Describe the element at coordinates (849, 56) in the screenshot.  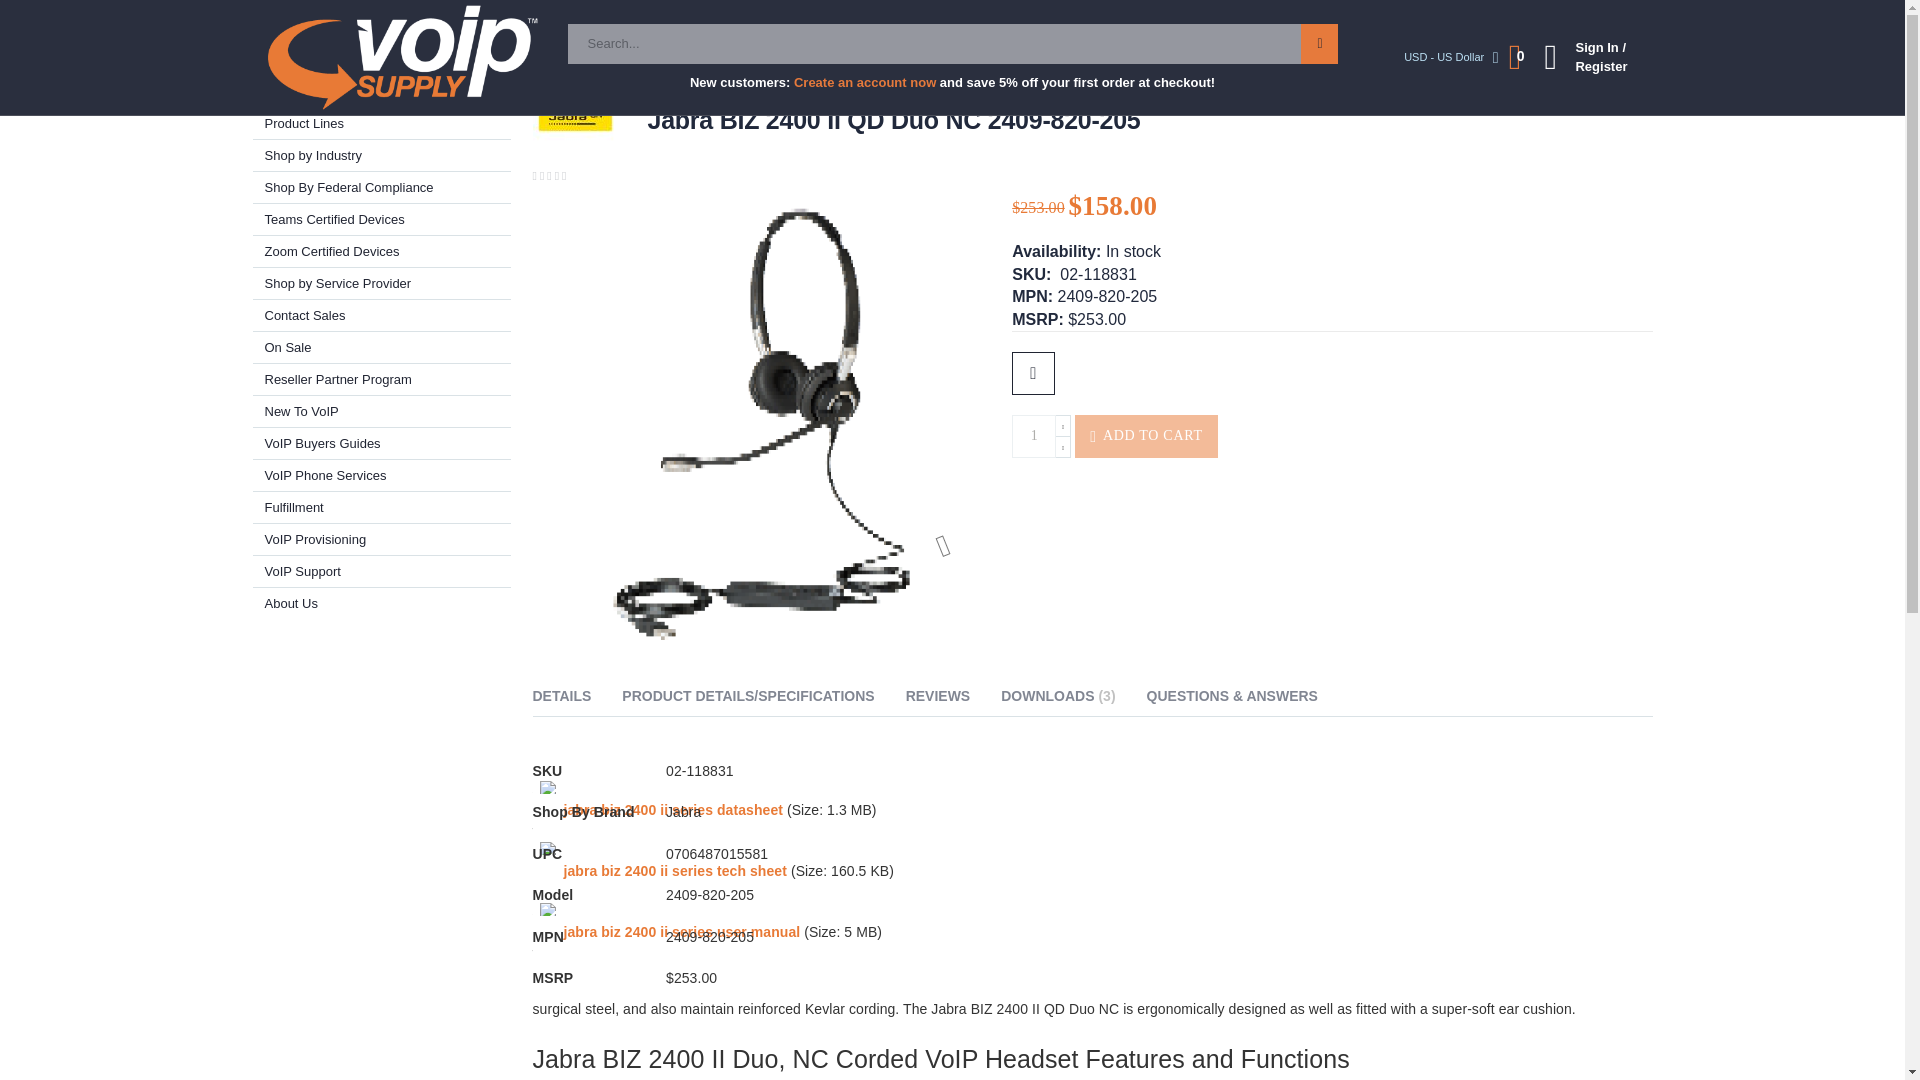
I see `Jabra Biz Corded Headsets` at that location.